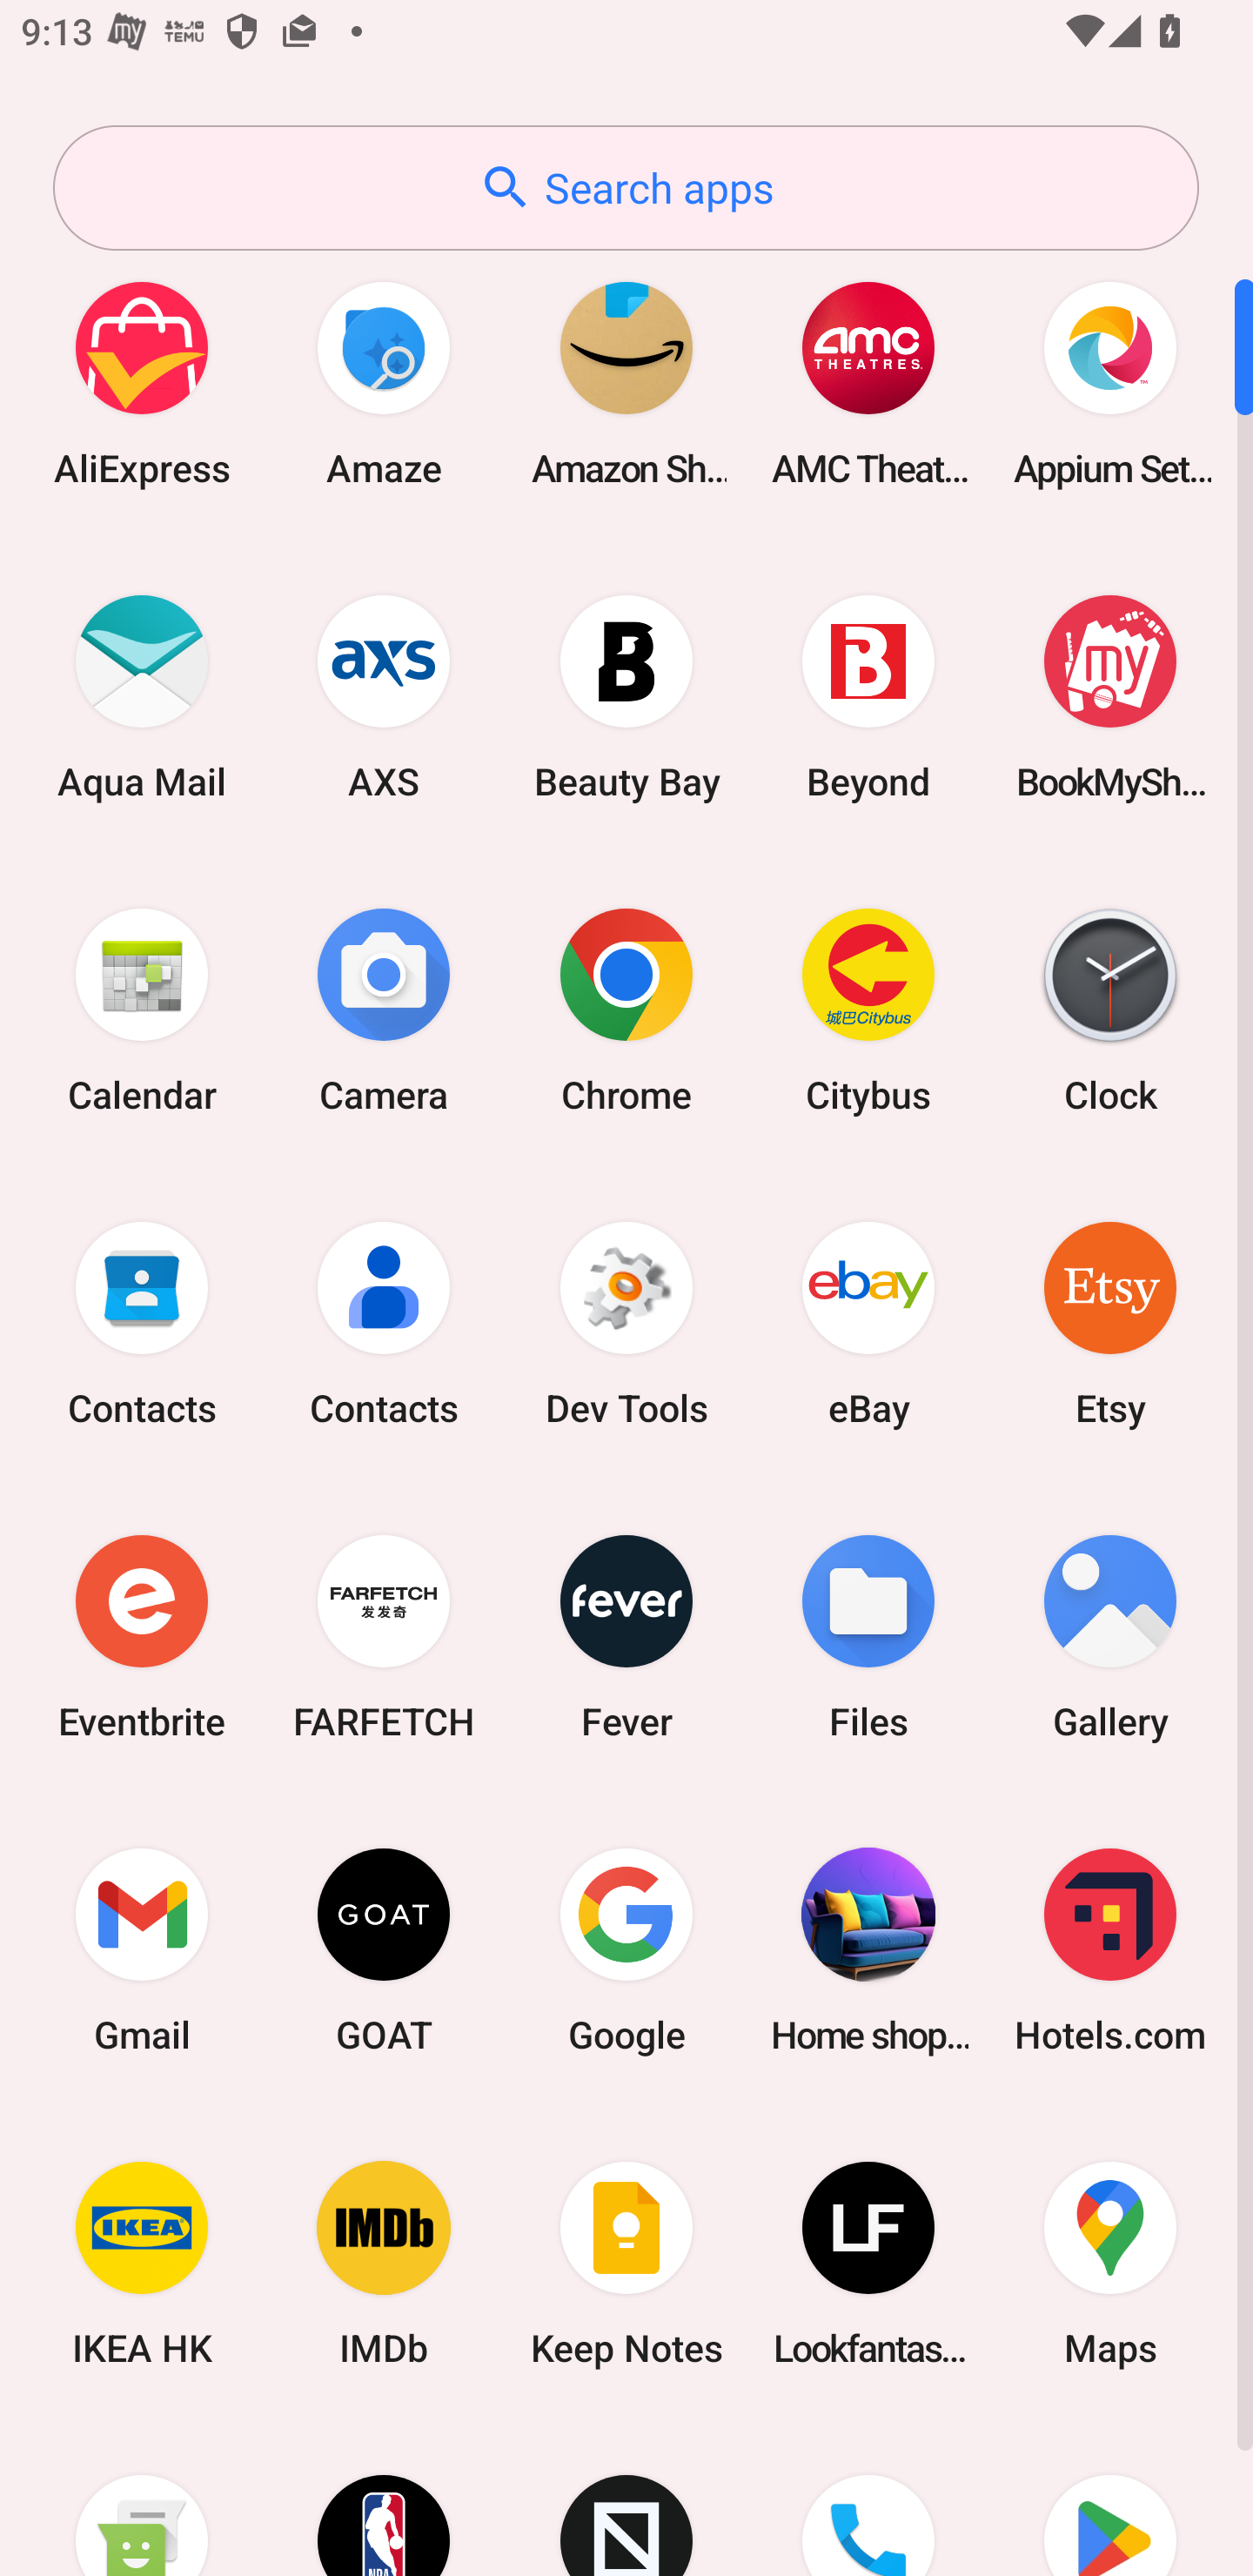 This screenshot has height=2576, width=1253. What do you see at coordinates (142, 2499) in the screenshot?
I see `Messaging` at bounding box center [142, 2499].